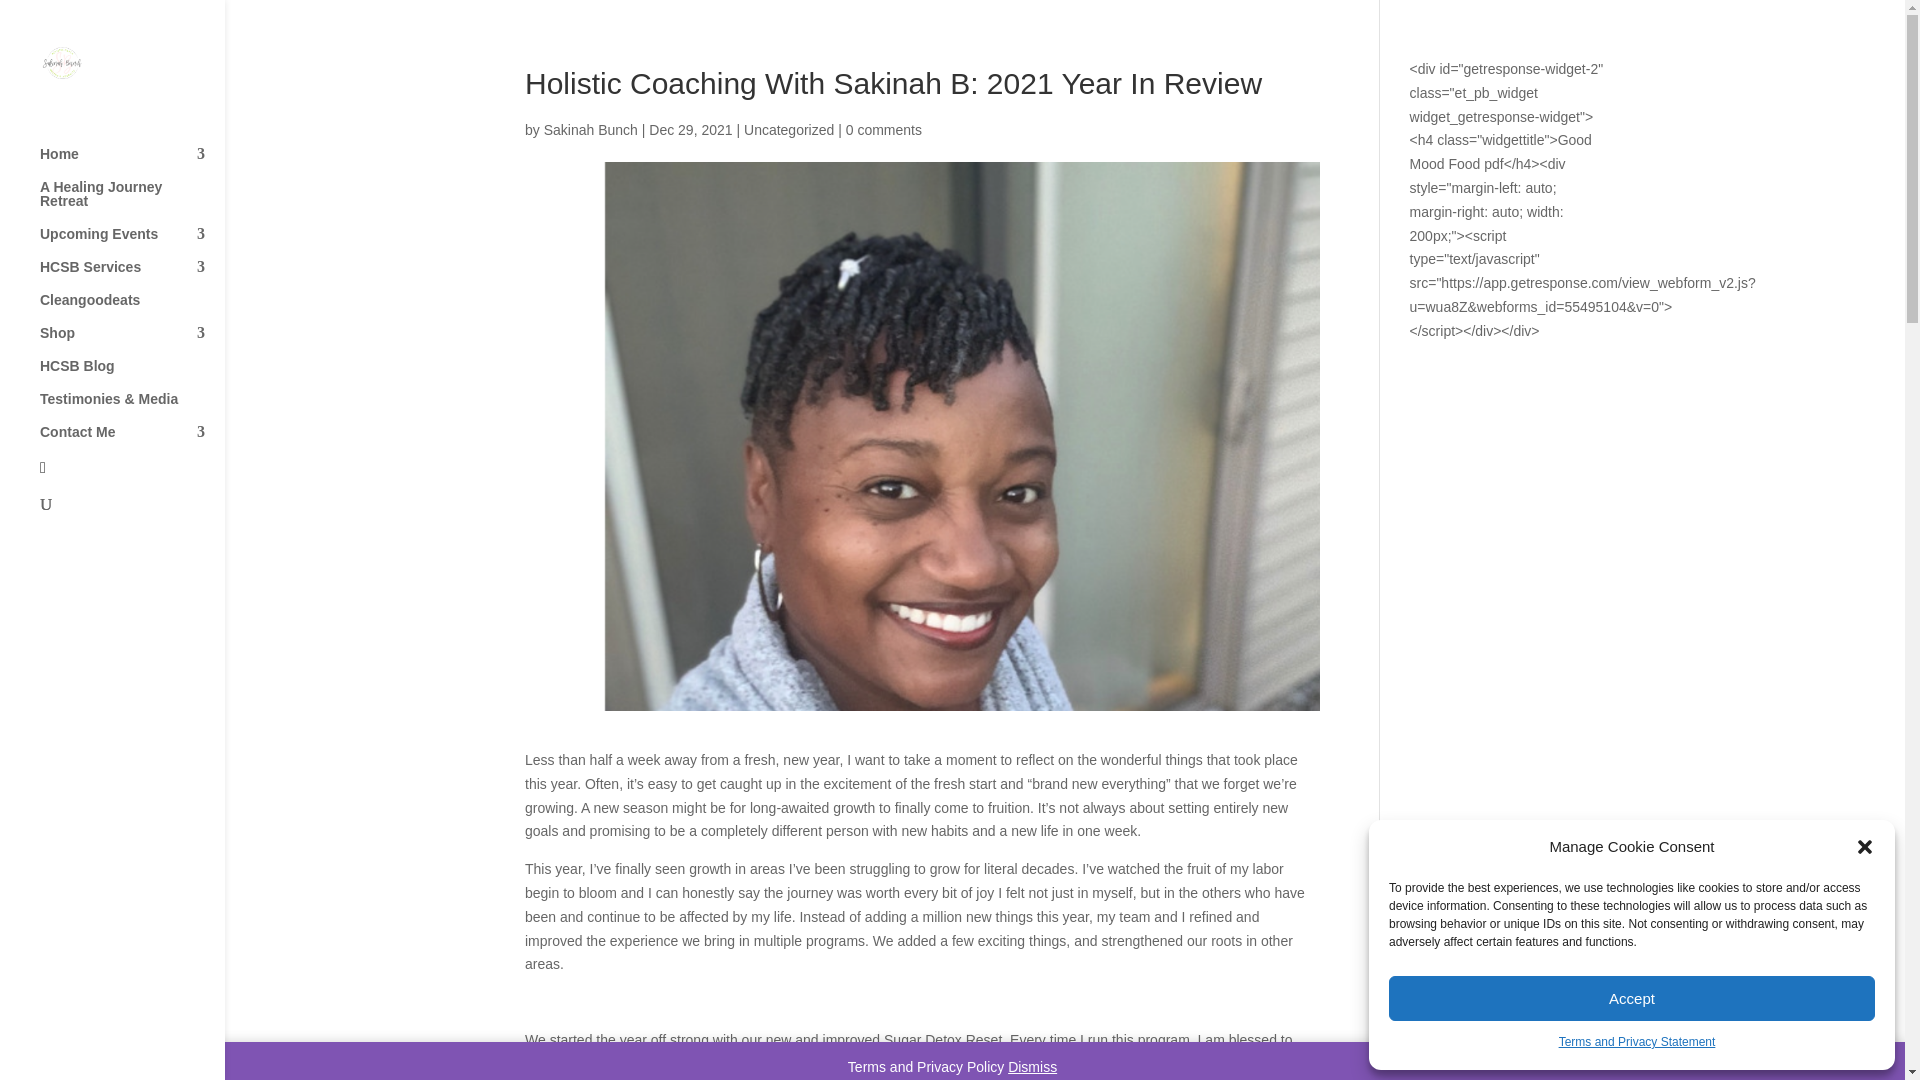  Describe the element at coordinates (132, 441) in the screenshot. I see `Contact Me` at that location.